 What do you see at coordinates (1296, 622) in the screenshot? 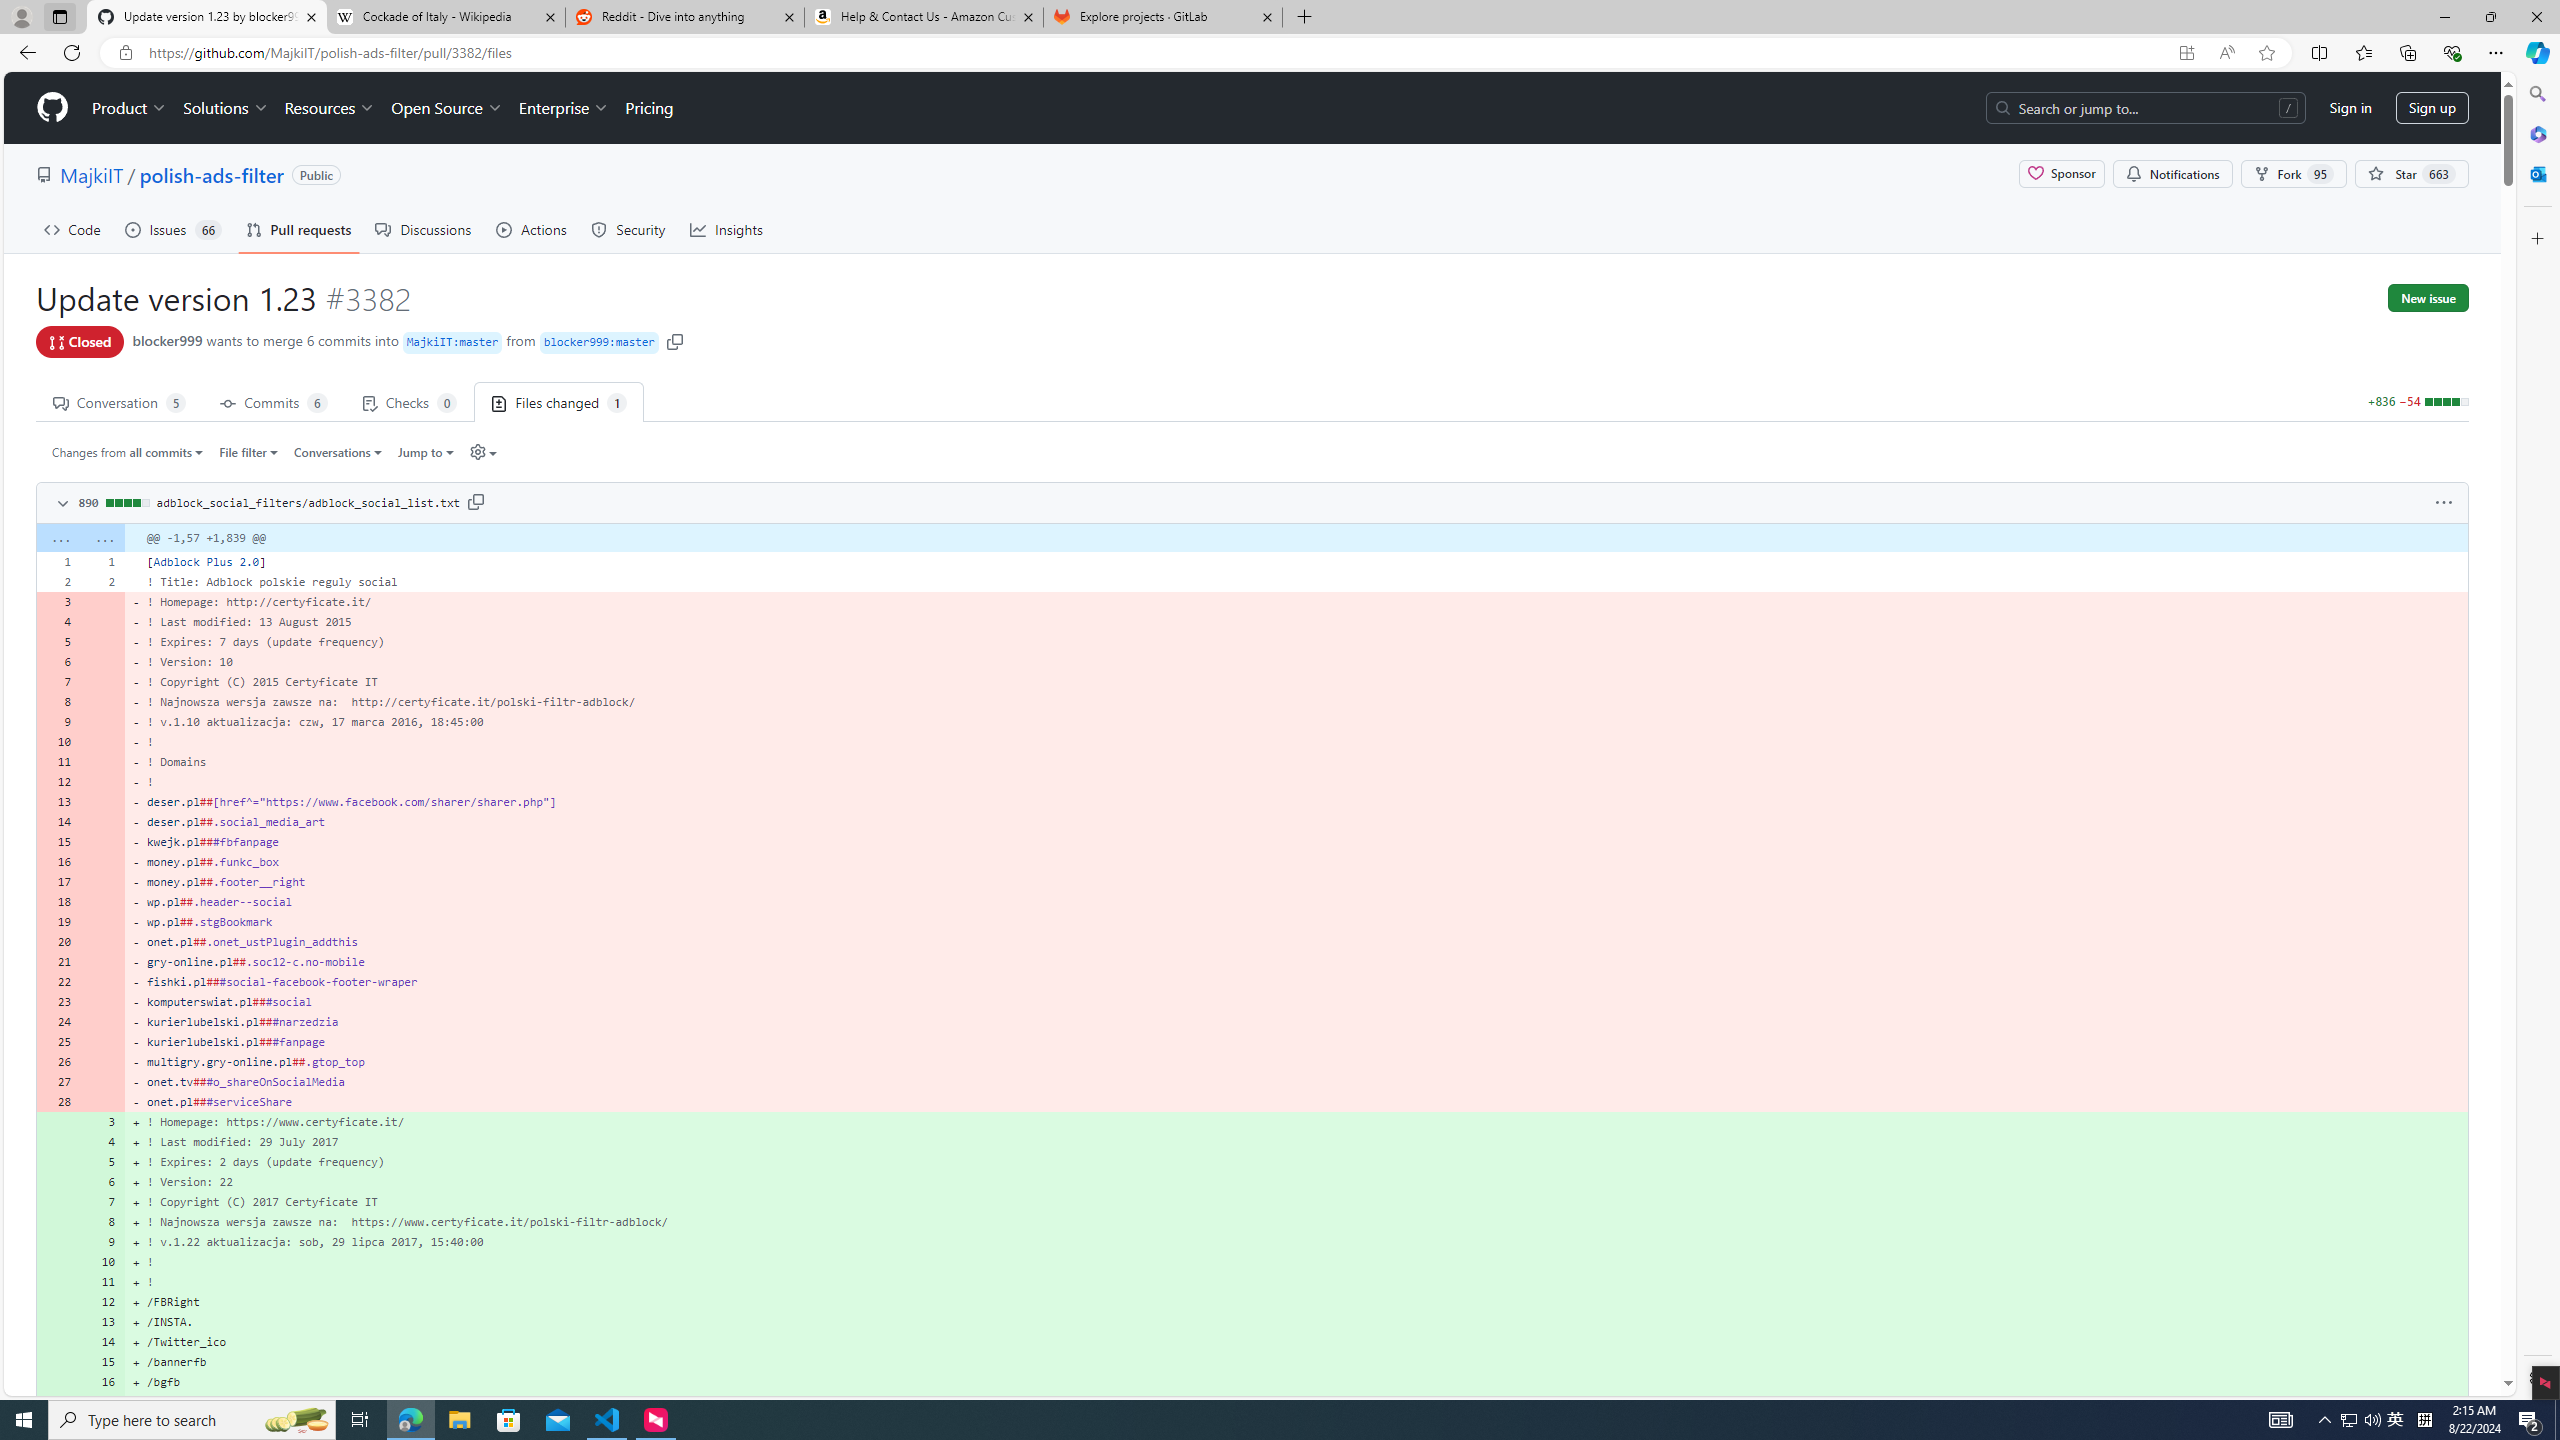
I see `- ! Last modified: 13 August 2015` at bounding box center [1296, 622].